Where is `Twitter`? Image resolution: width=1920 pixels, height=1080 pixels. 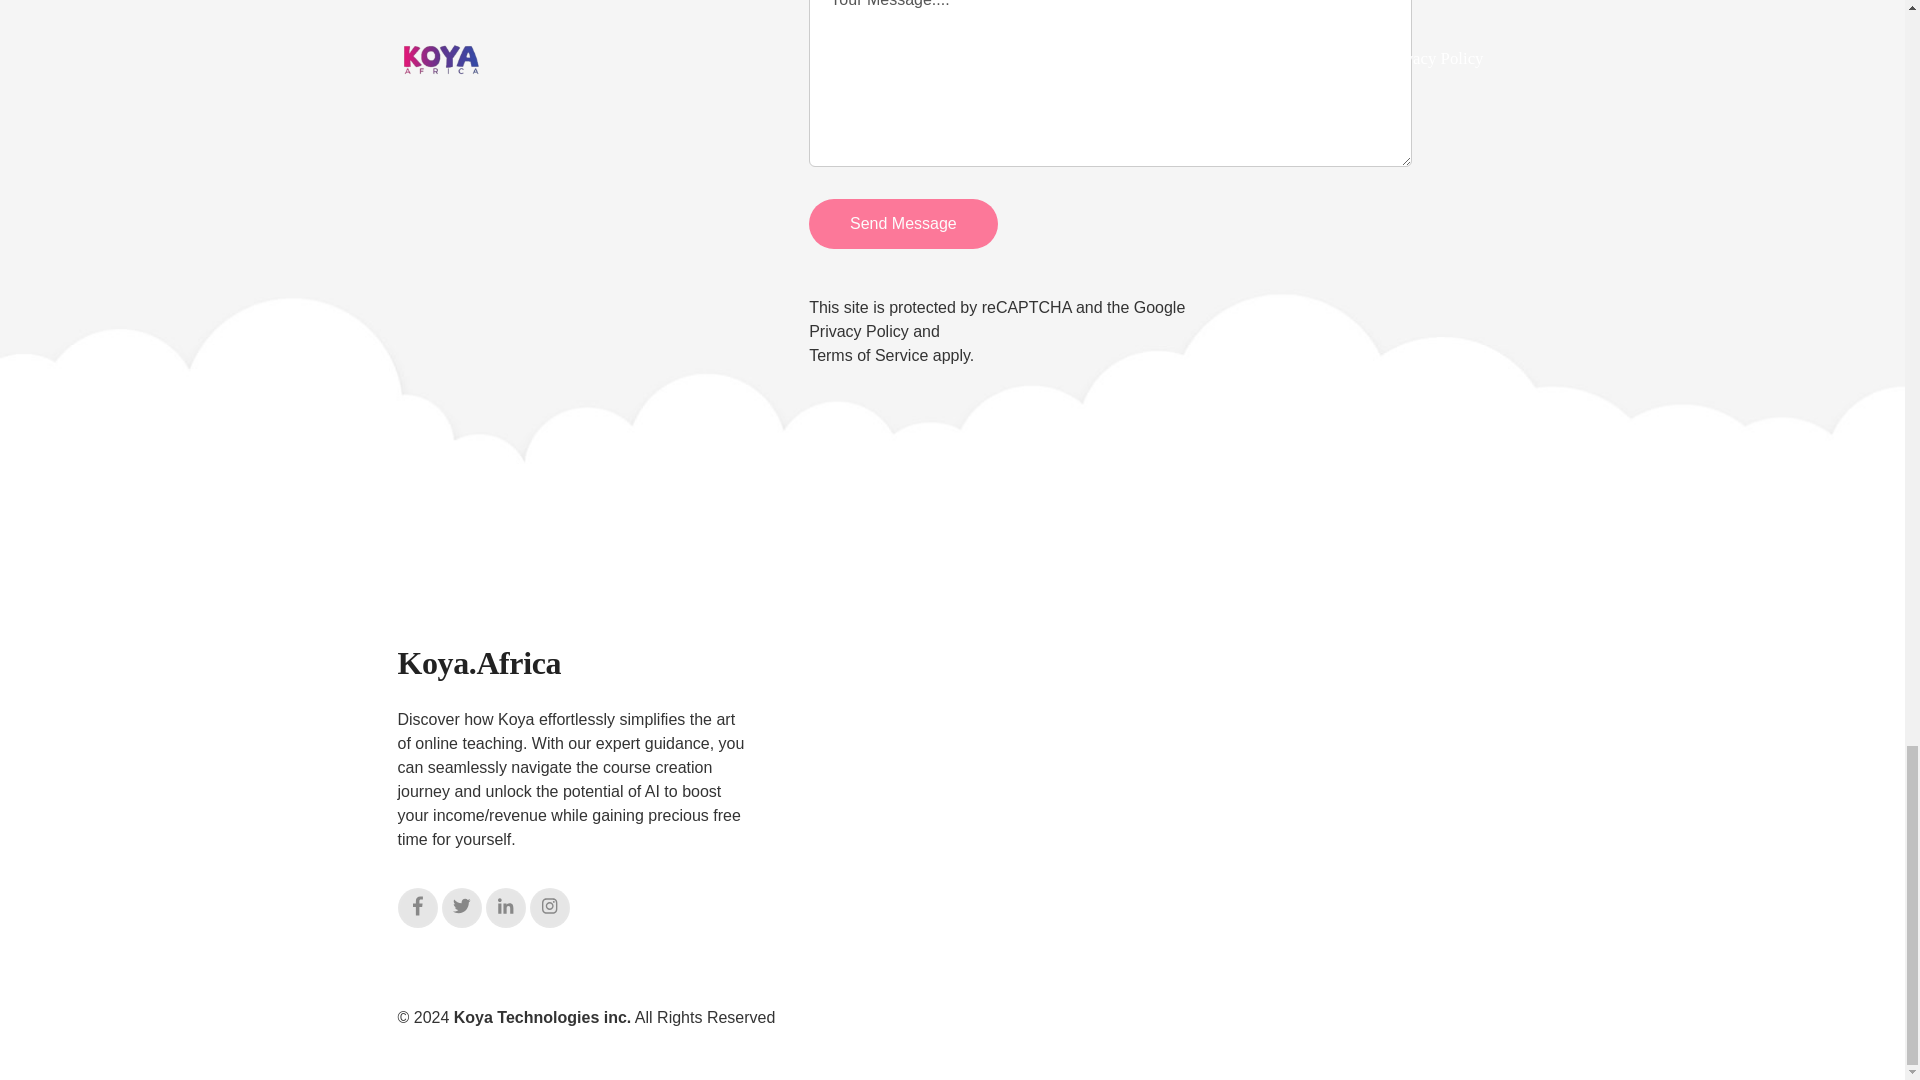
Twitter is located at coordinates (461, 907).